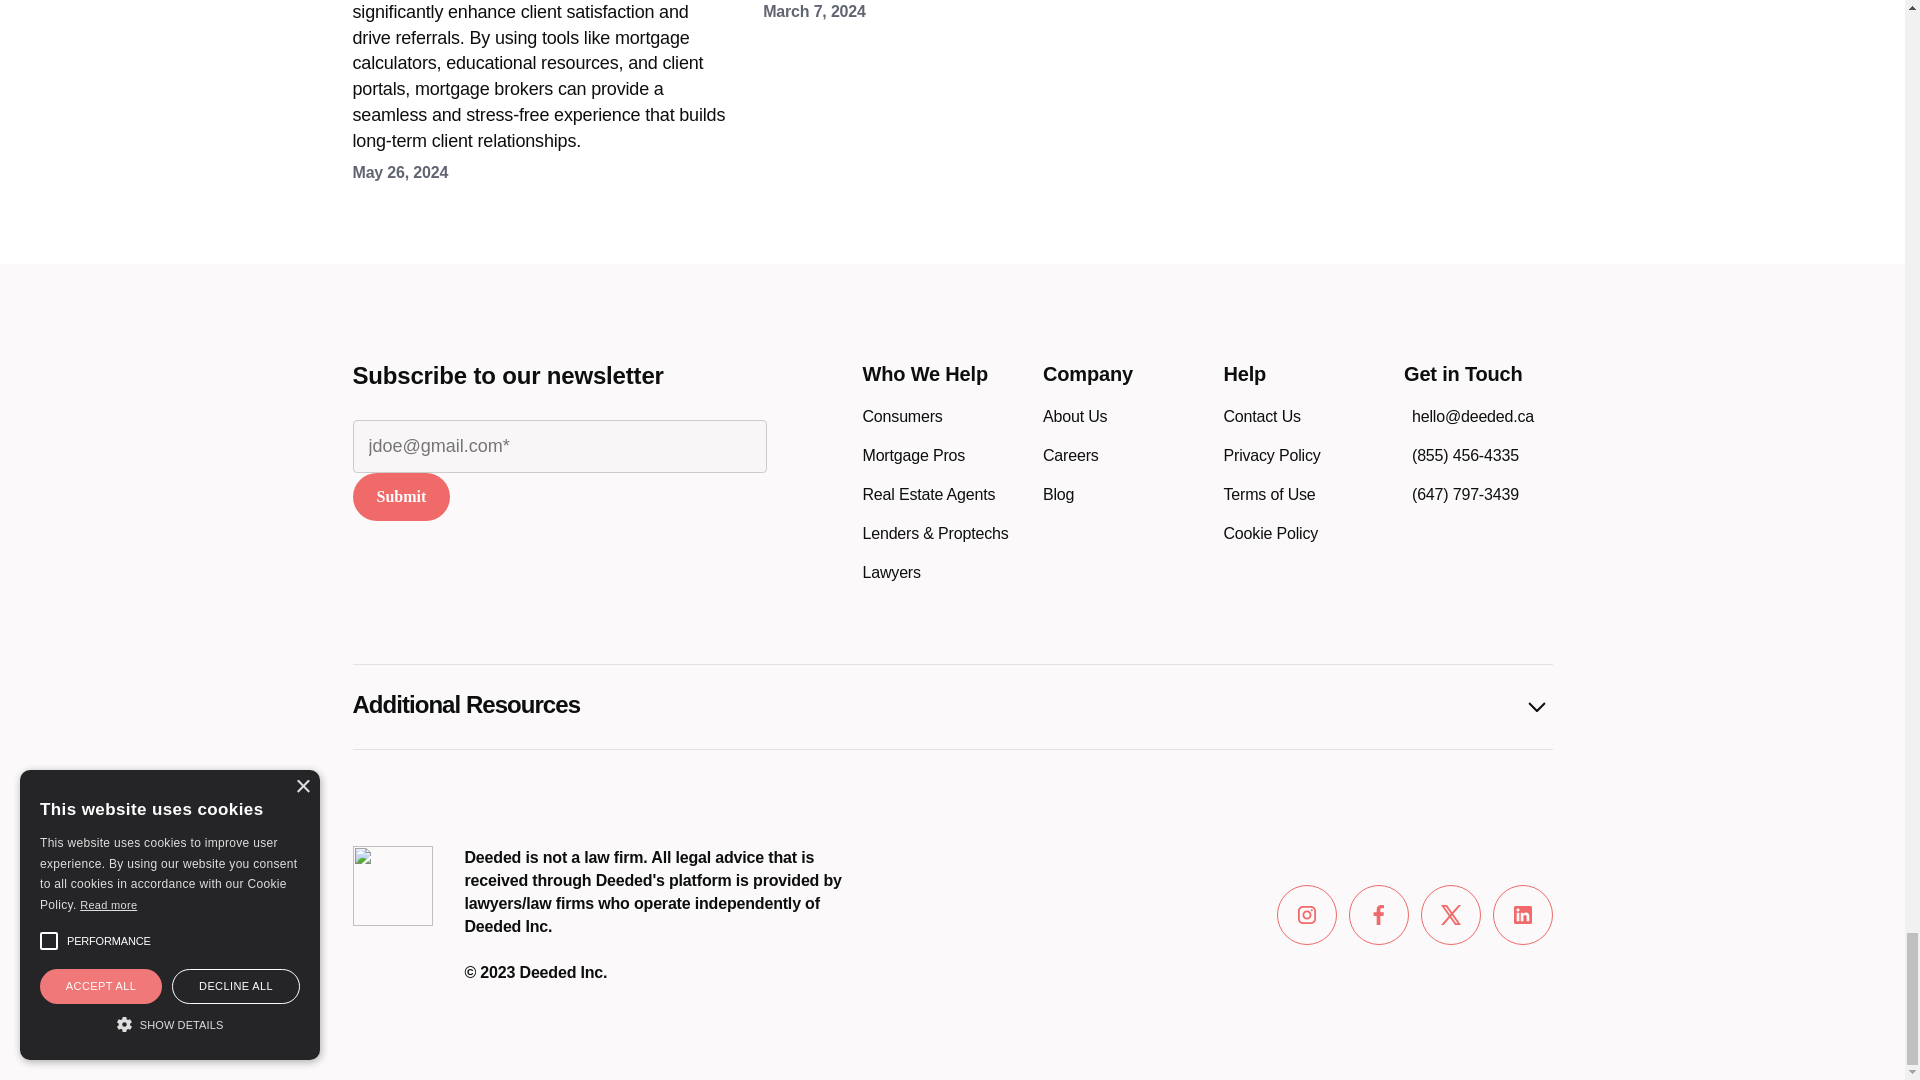  Describe the element at coordinates (890, 572) in the screenshot. I see `Lawyers` at that location.